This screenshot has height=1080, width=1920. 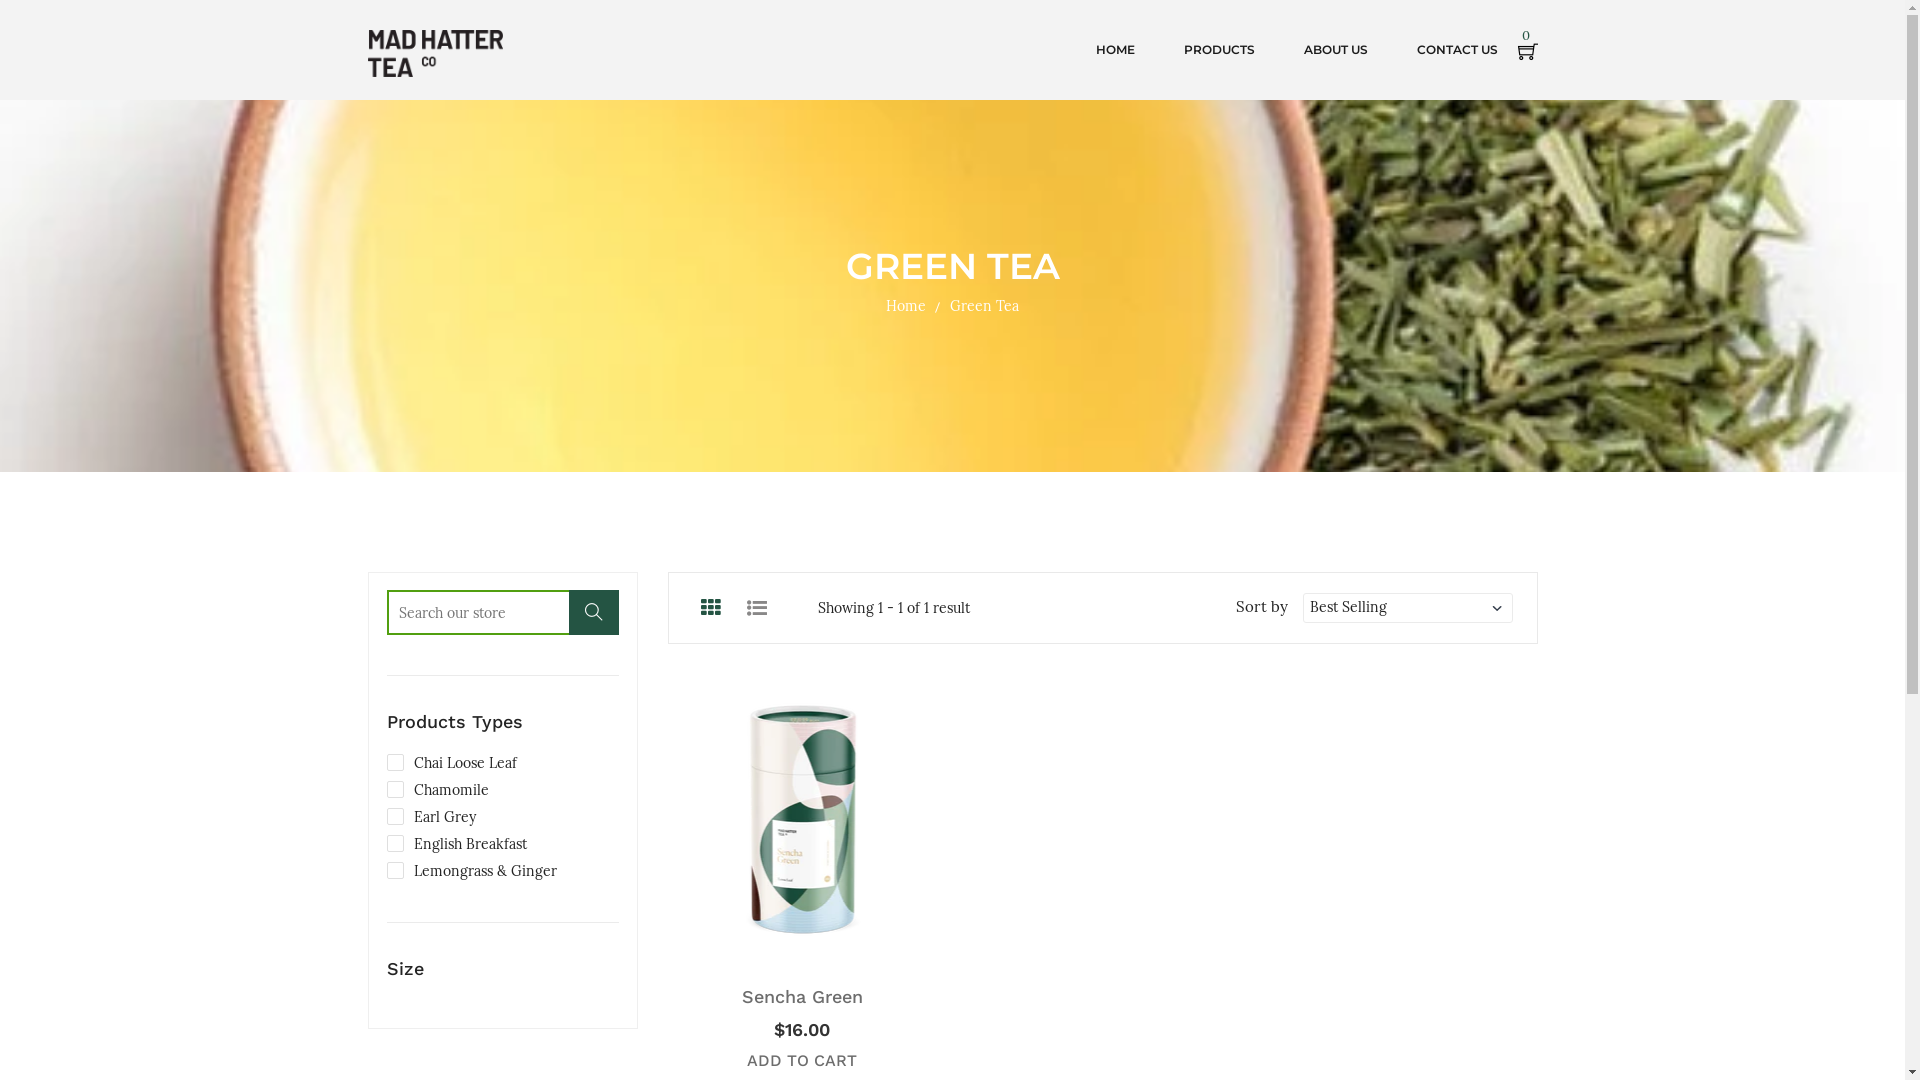 I want to click on Chamomile, so click(x=437, y=790).